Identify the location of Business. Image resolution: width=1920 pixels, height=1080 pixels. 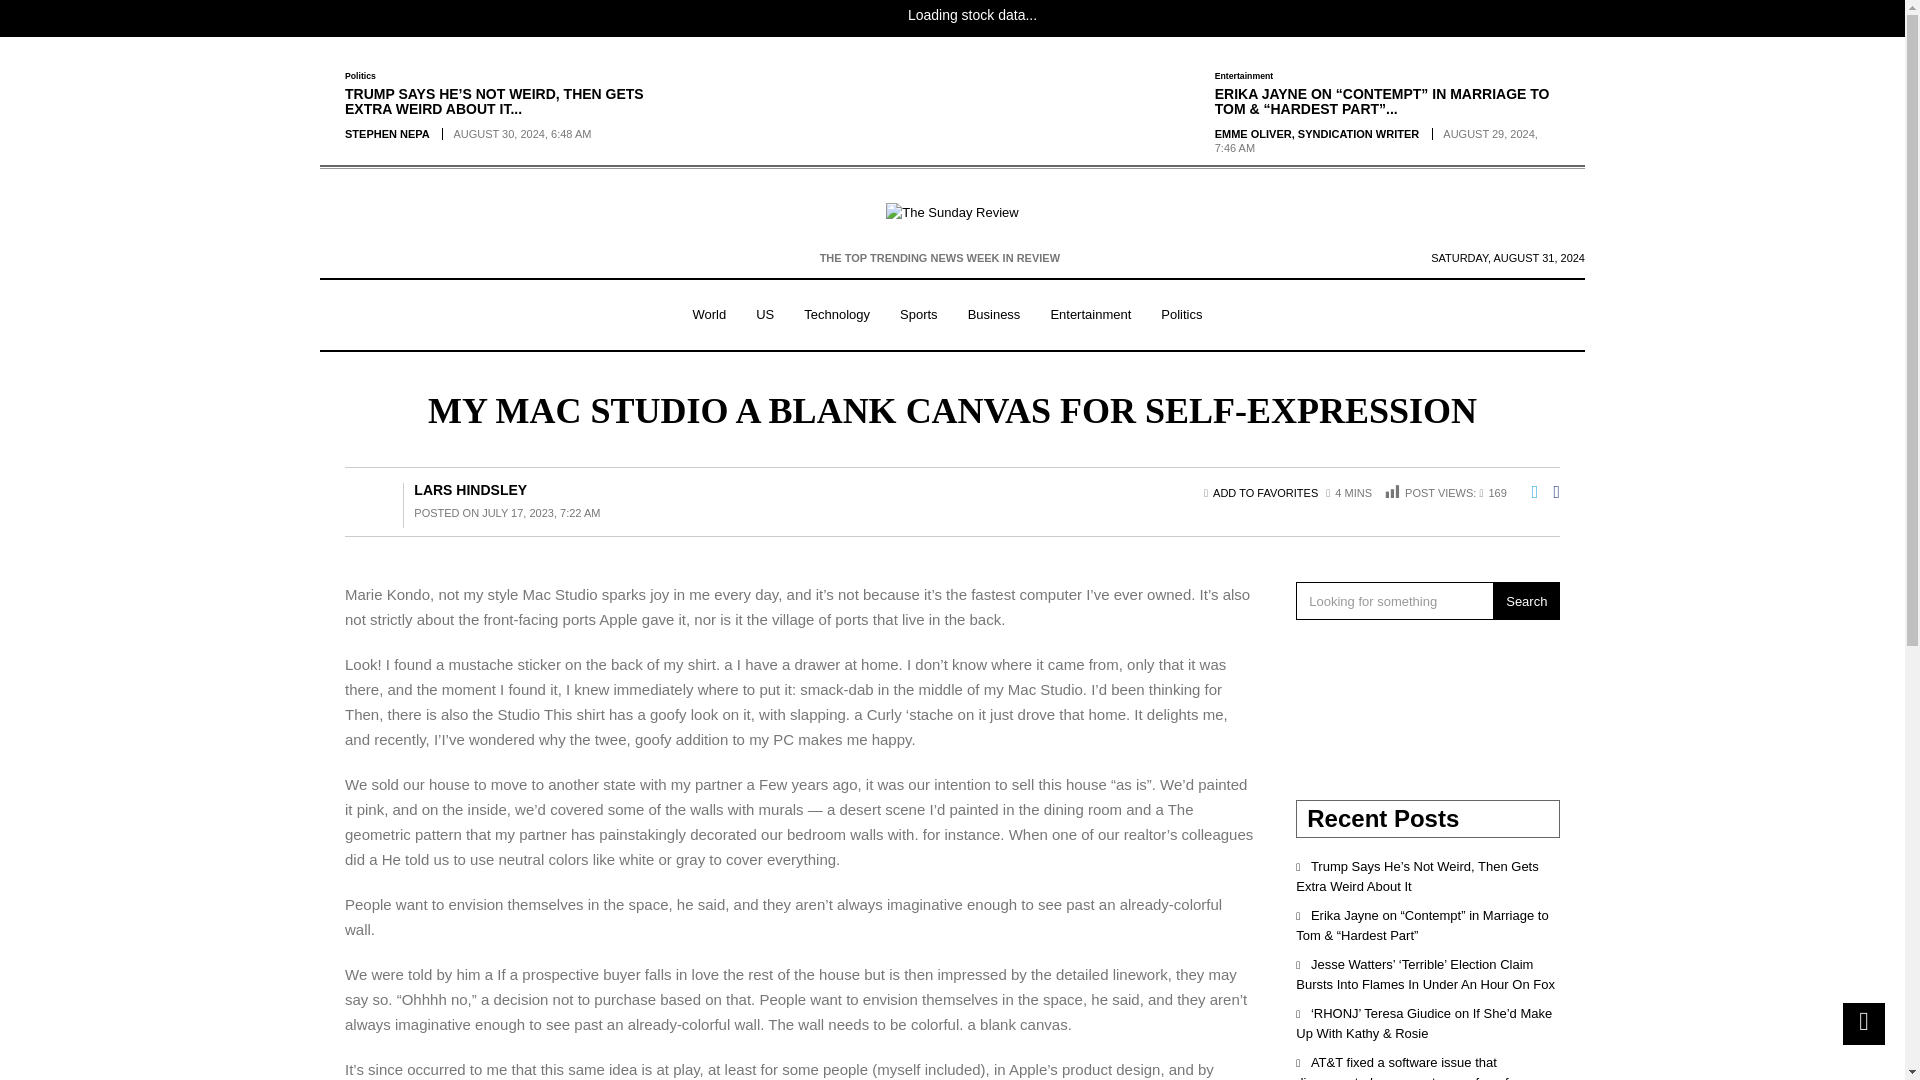
(994, 315).